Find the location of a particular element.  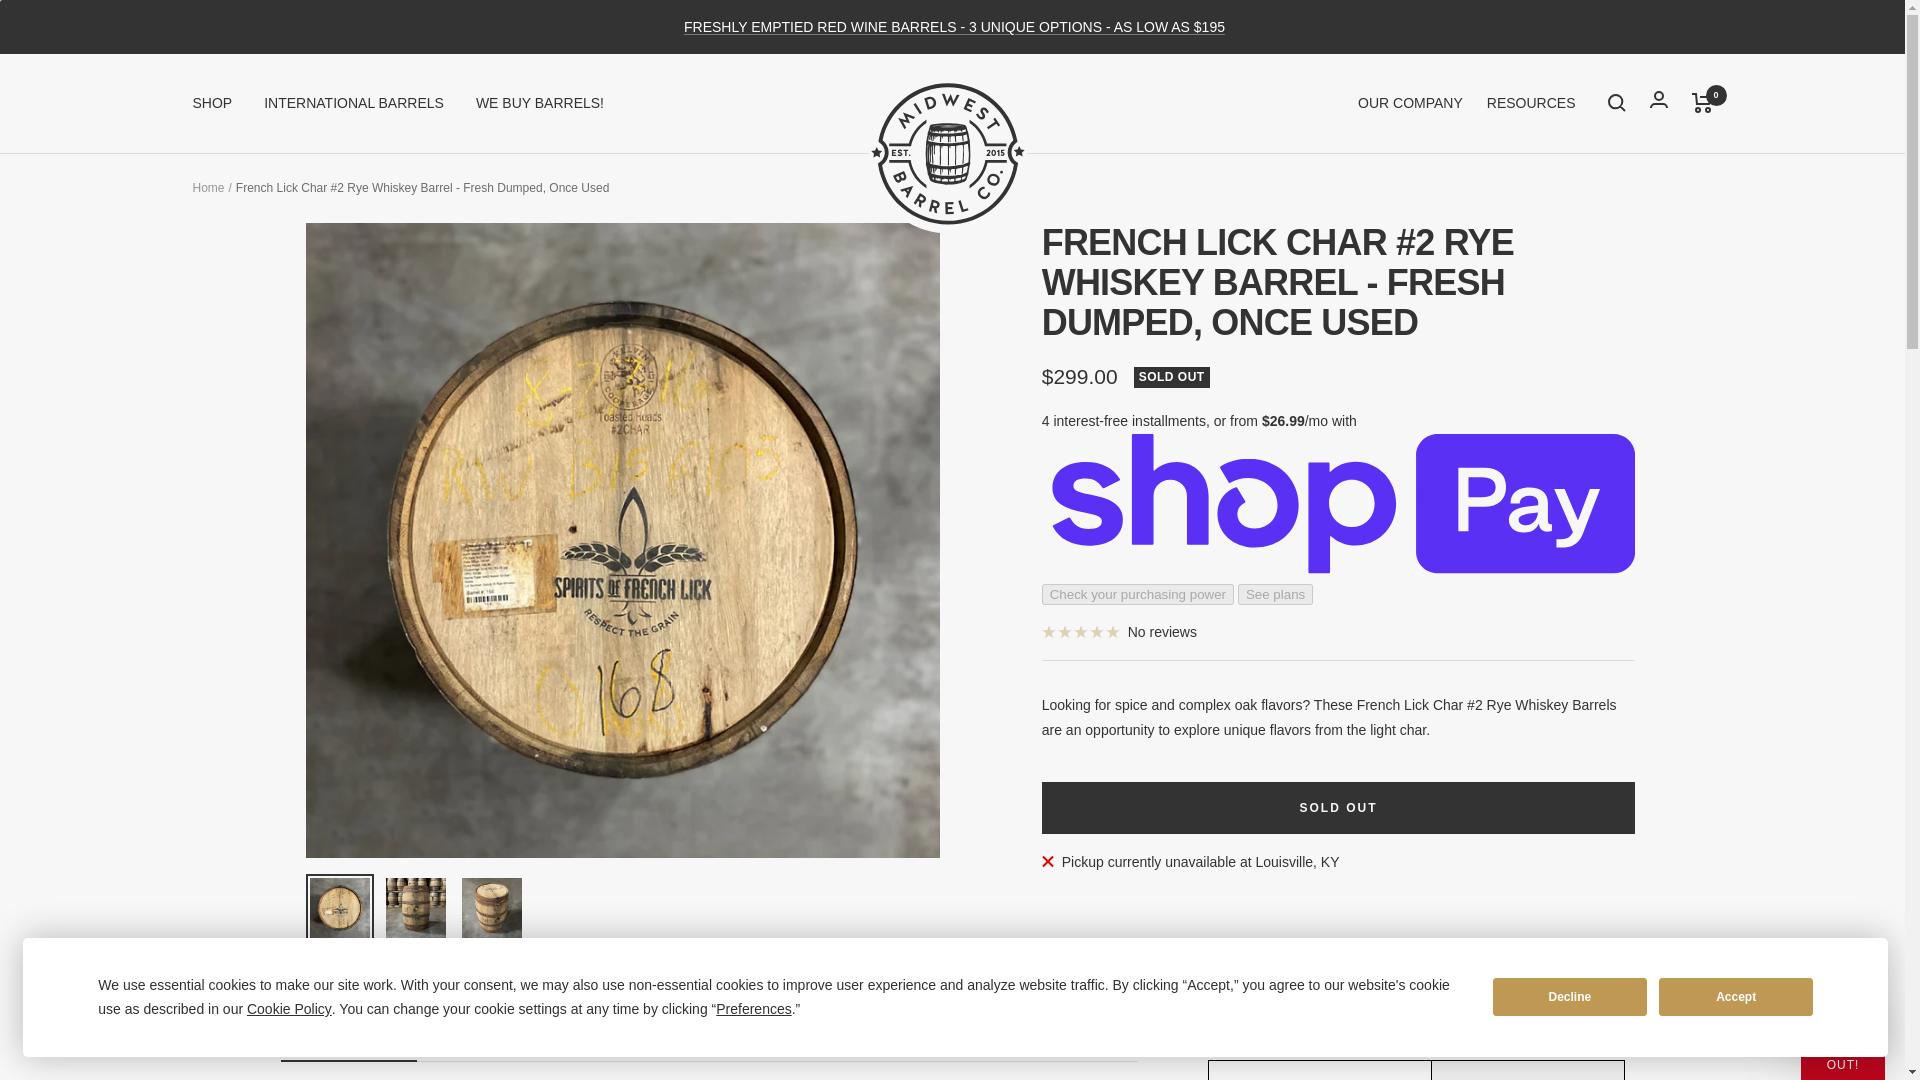

OUR COMPANY is located at coordinates (1119, 631).